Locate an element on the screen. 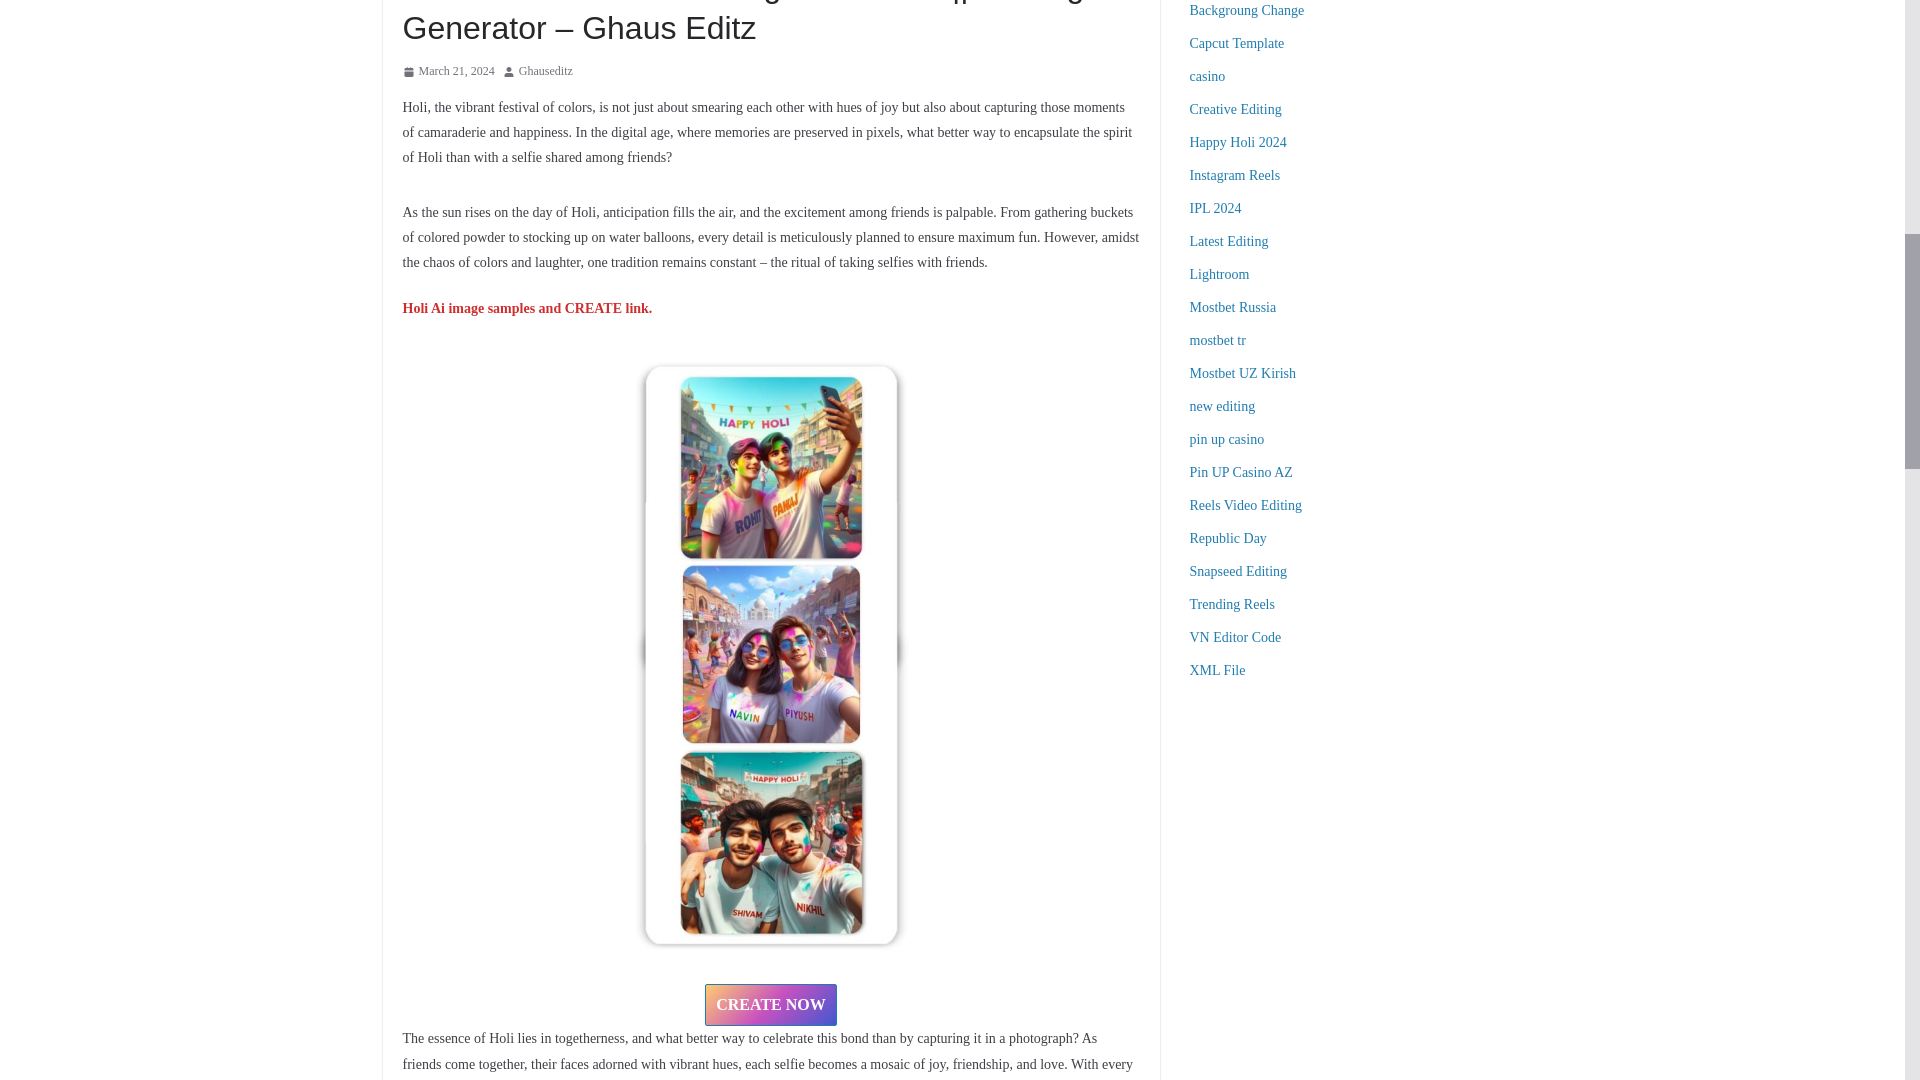 The image size is (1920, 1080). Happy Holi 2024 is located at coordinates (1238, 142).